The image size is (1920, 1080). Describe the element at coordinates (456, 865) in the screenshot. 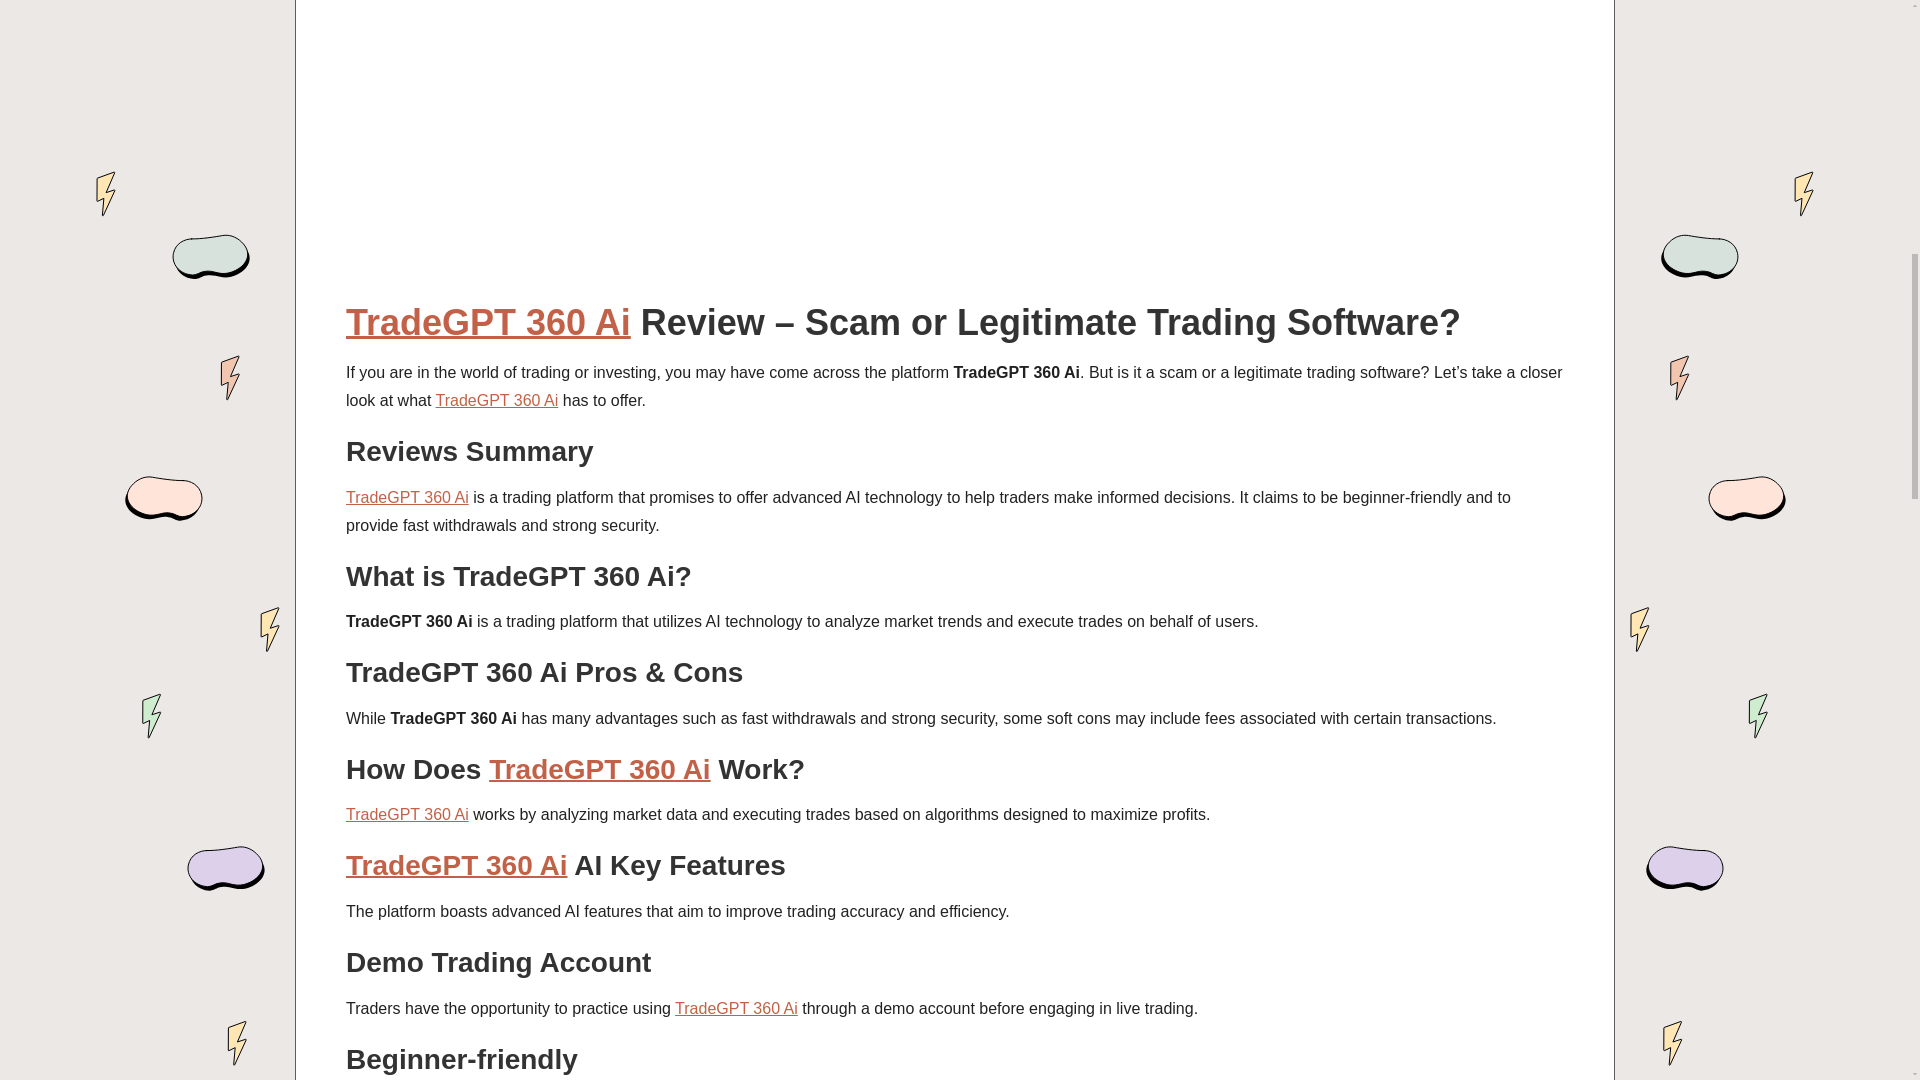

I see `TradeGPT 360 Ai` at that location.